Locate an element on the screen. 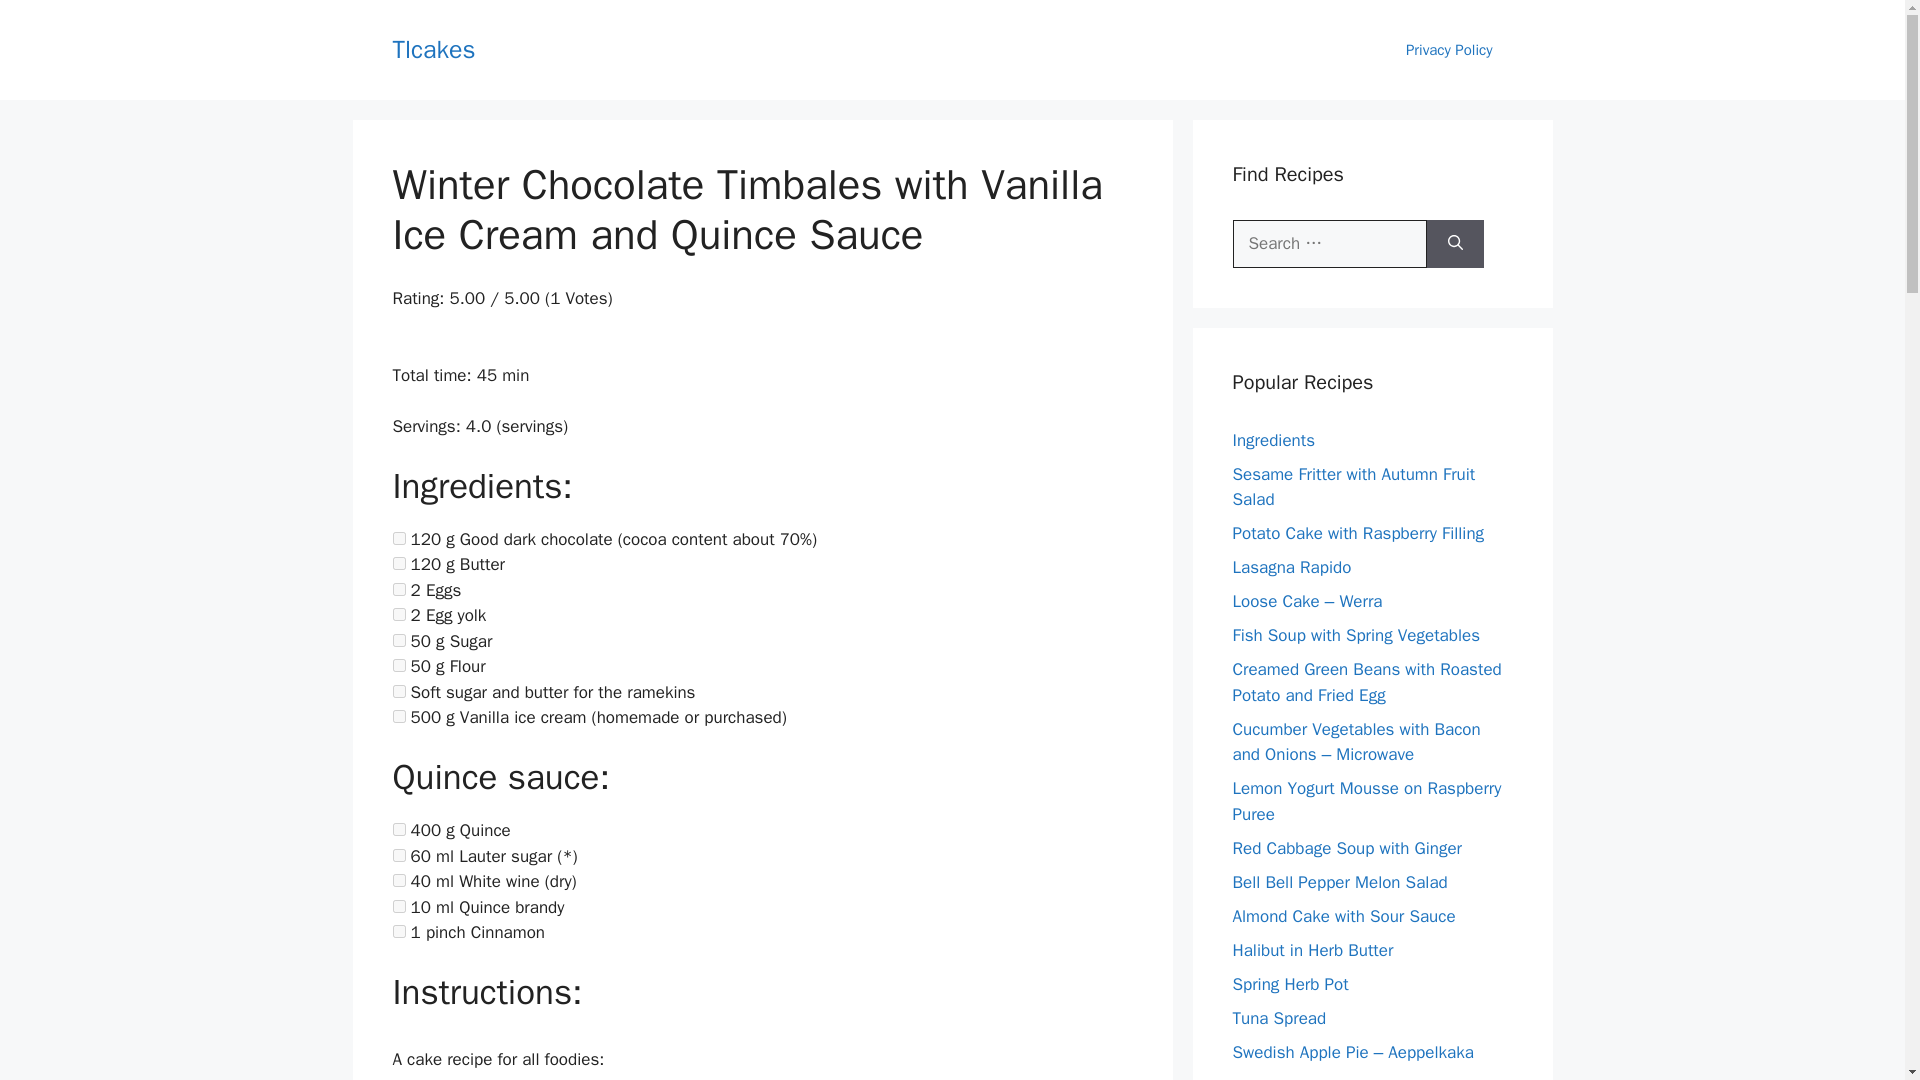 This screenshot has height=1080, width=1920.   Soft sugar and butter for the ramekins is located at coordinates (398, 690).